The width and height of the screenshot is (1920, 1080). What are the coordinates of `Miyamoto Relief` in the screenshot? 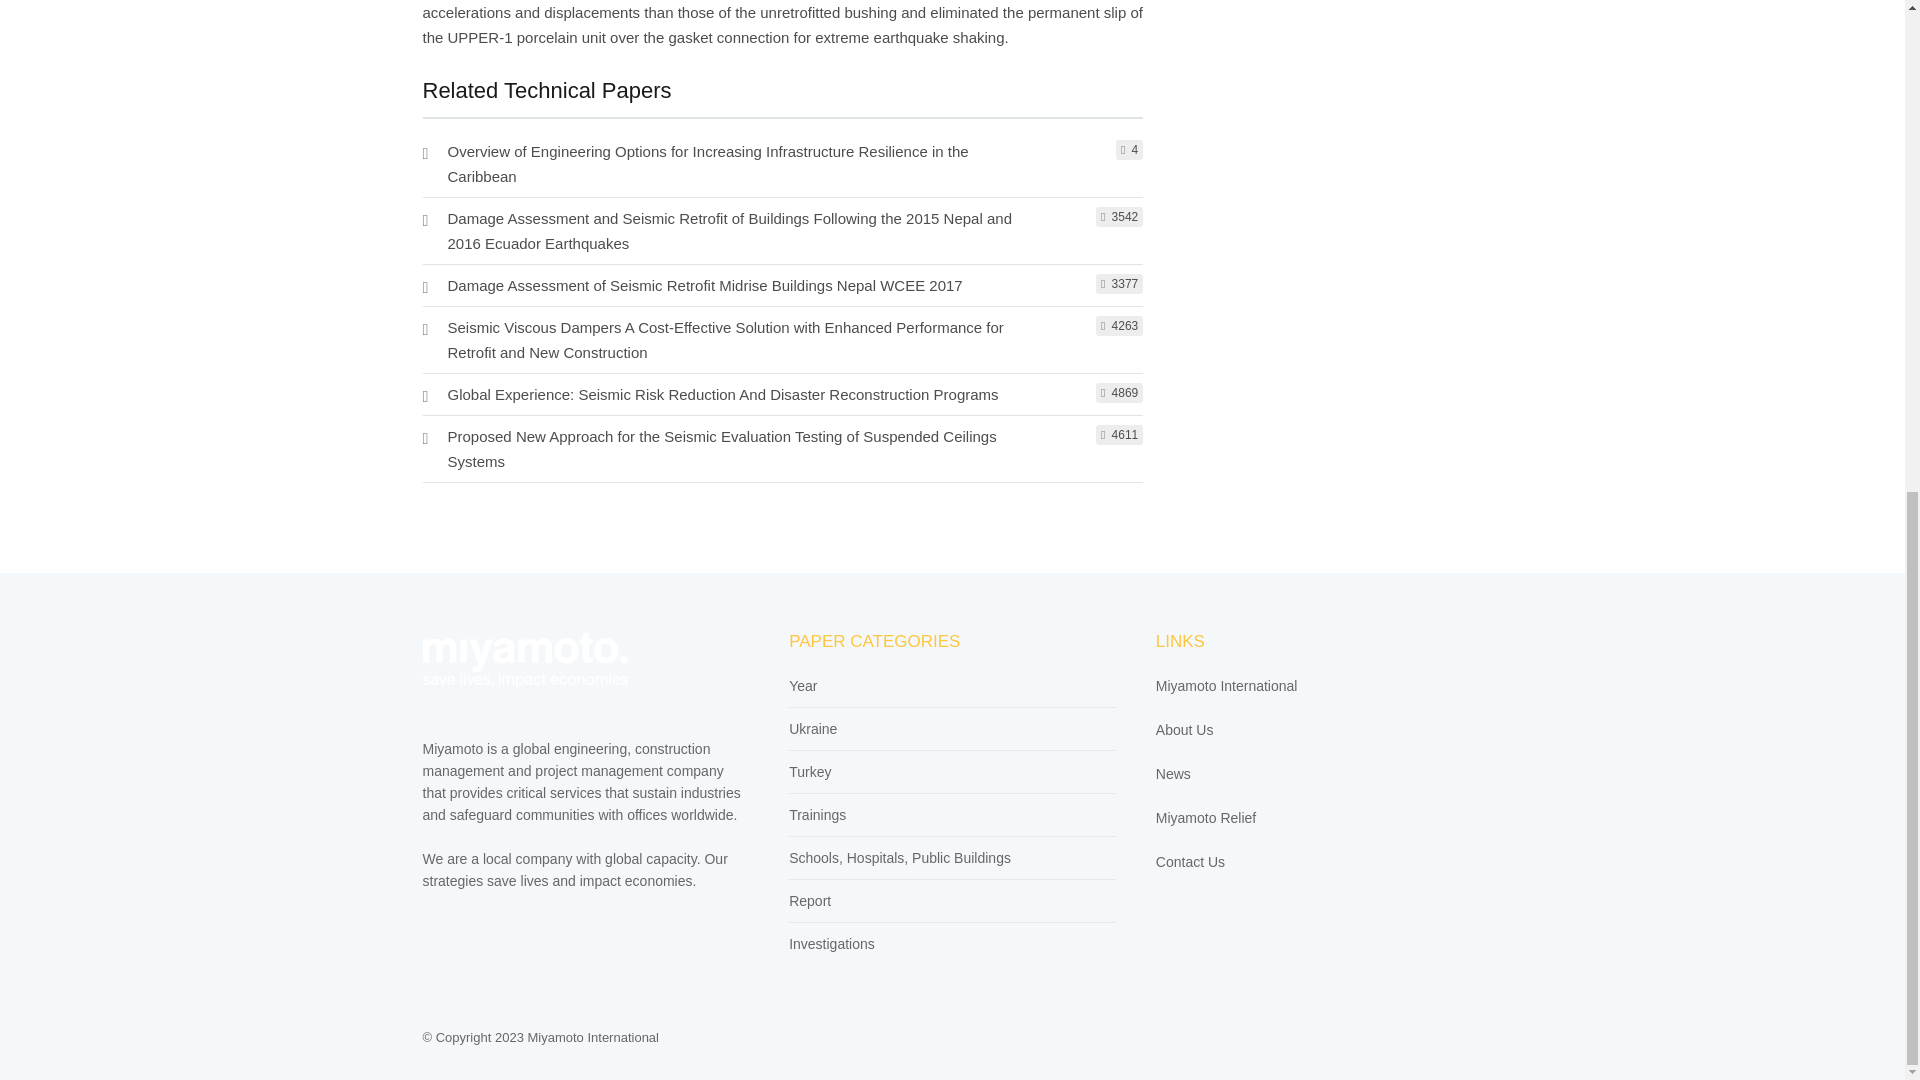 It's located at (1205, 818).